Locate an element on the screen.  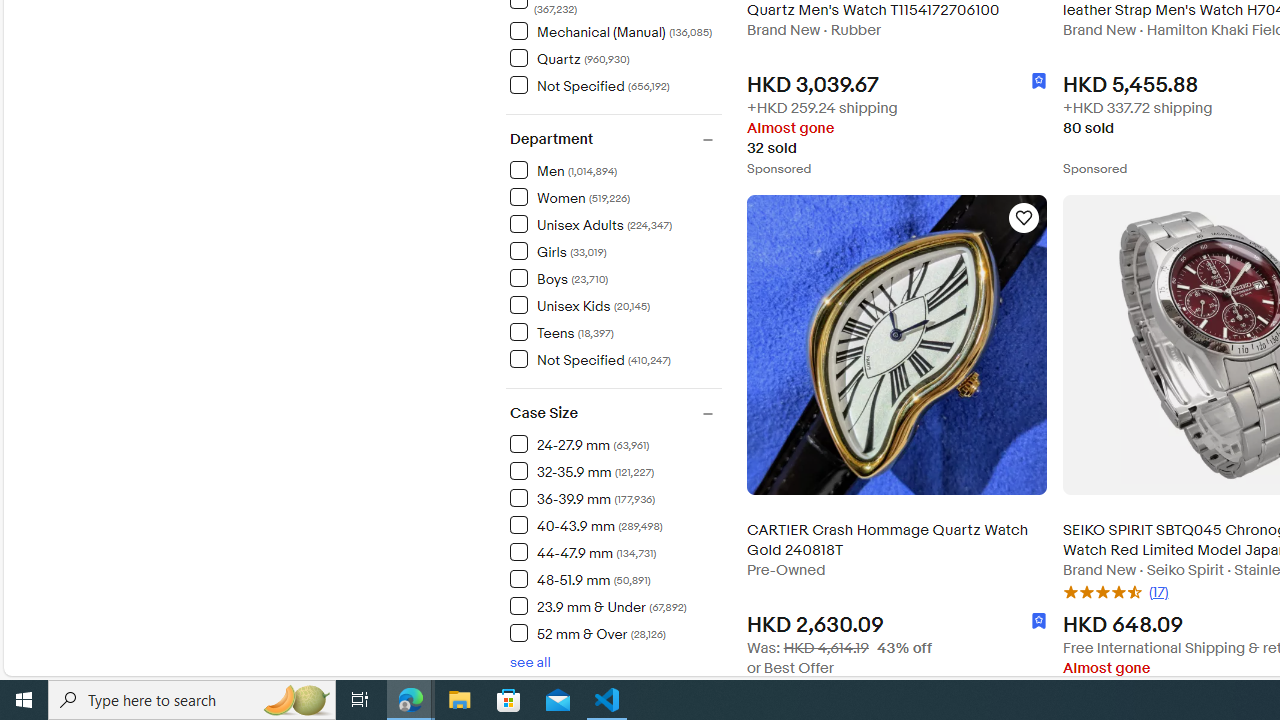
24-27.9 mm(63,961) Items is located at coordinates (615, 443).